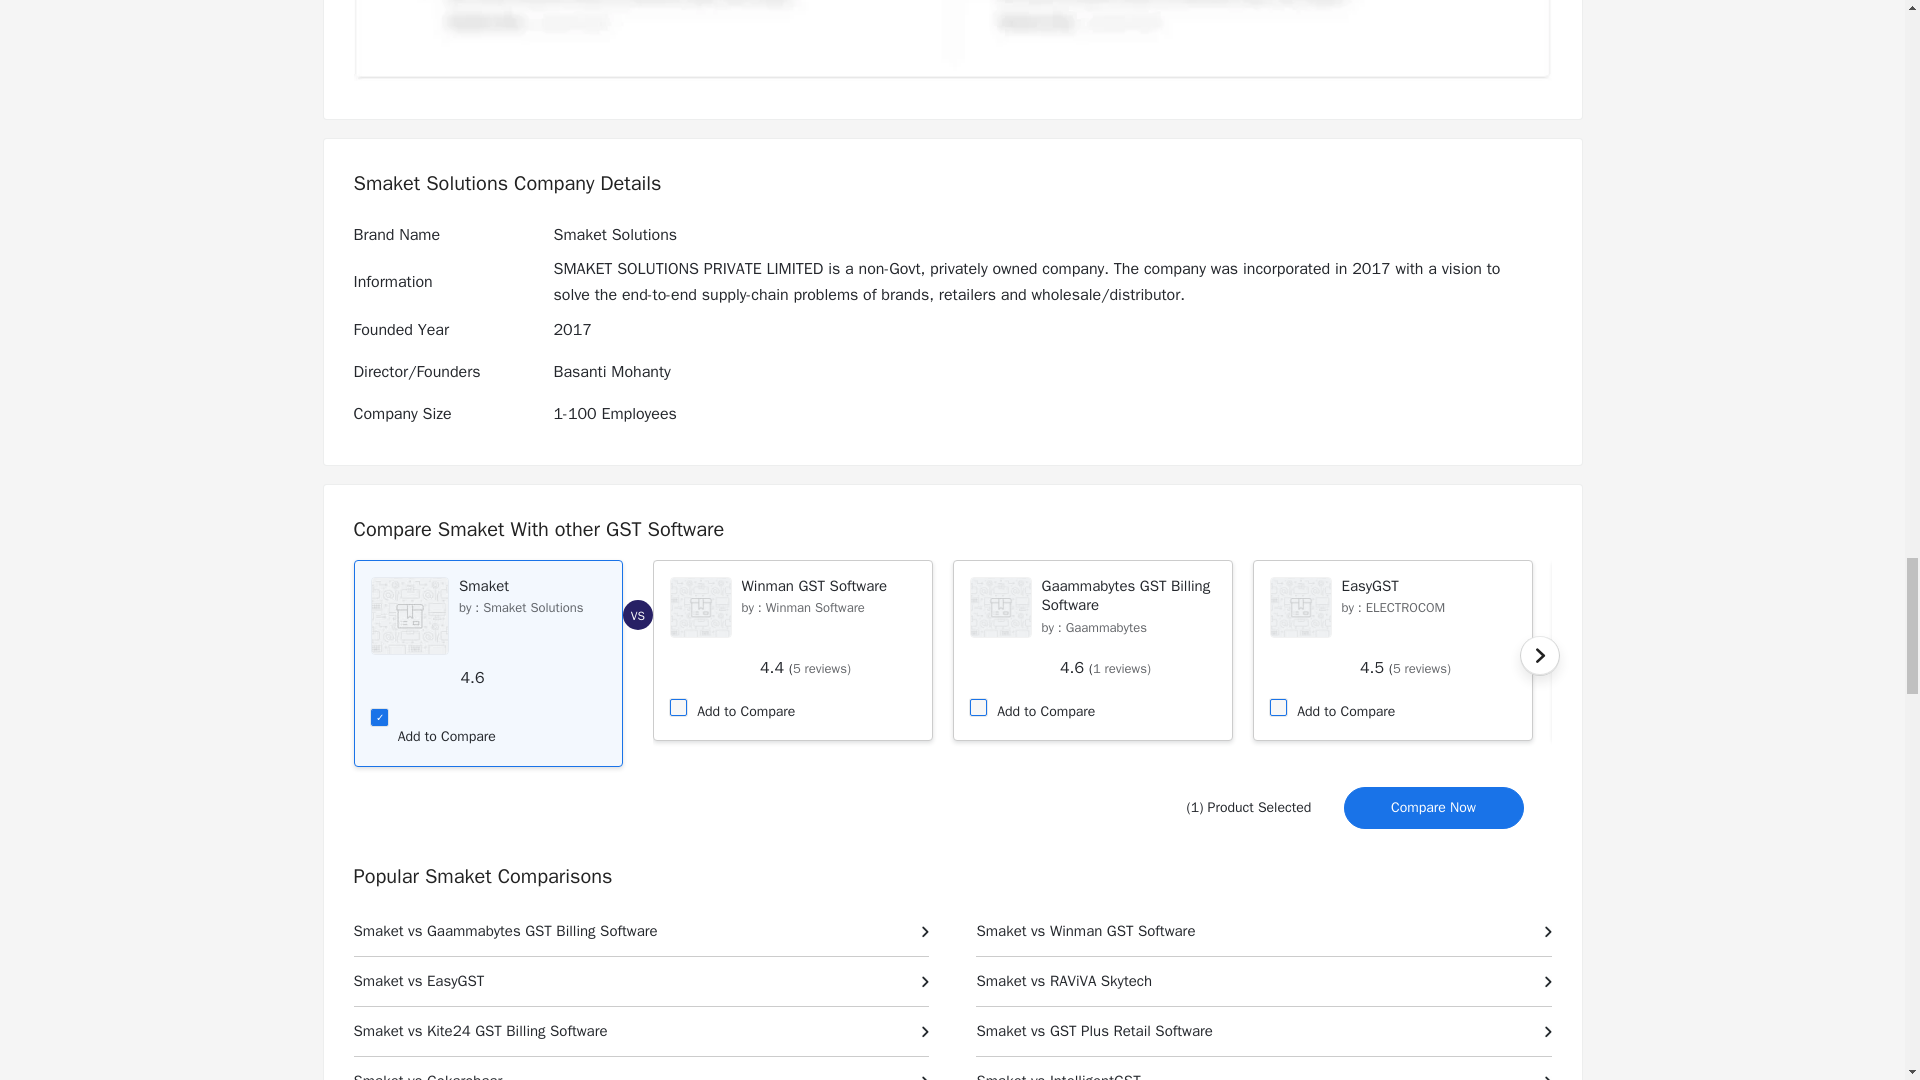 This screenshot has width=1920, height=1080. Describe the element at coordinates (976, 704) in the screenshot. I see `on` at that location.